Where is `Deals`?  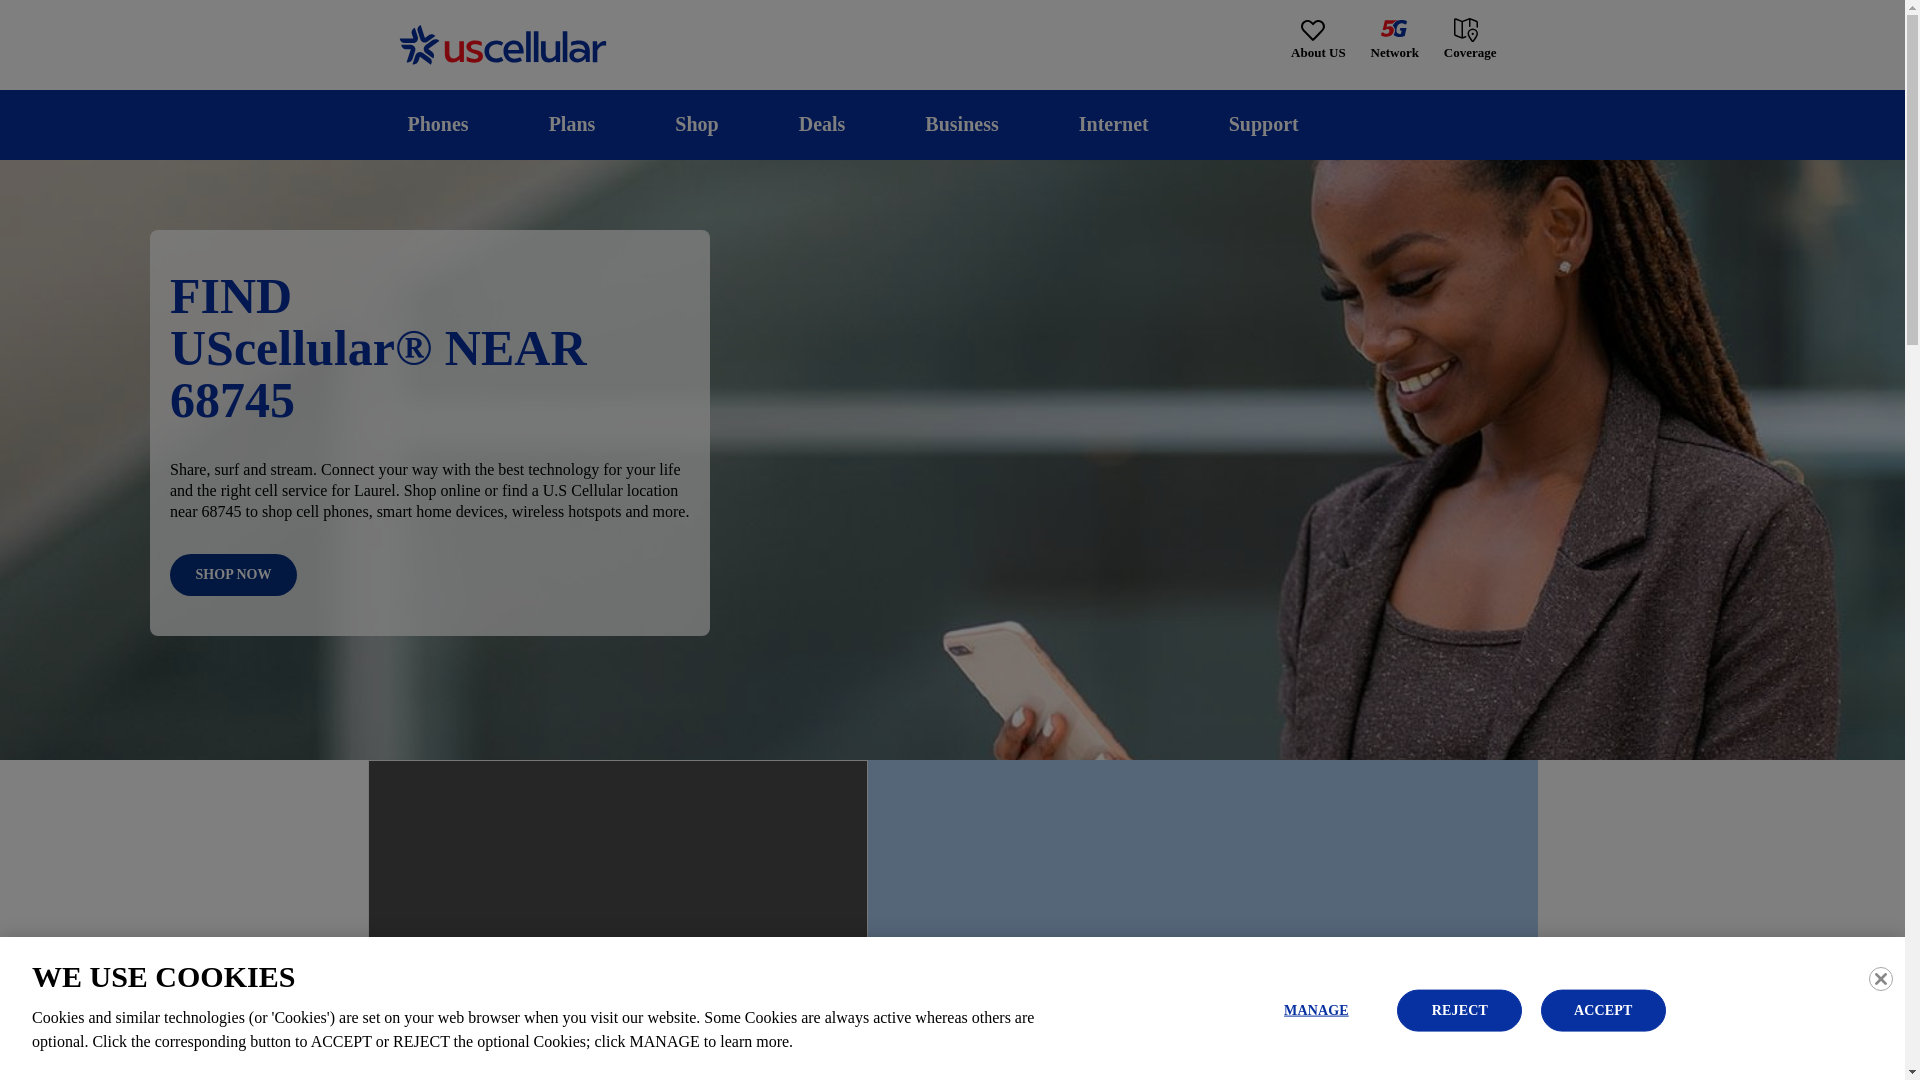
Deals is located at coordinates (822, 124).